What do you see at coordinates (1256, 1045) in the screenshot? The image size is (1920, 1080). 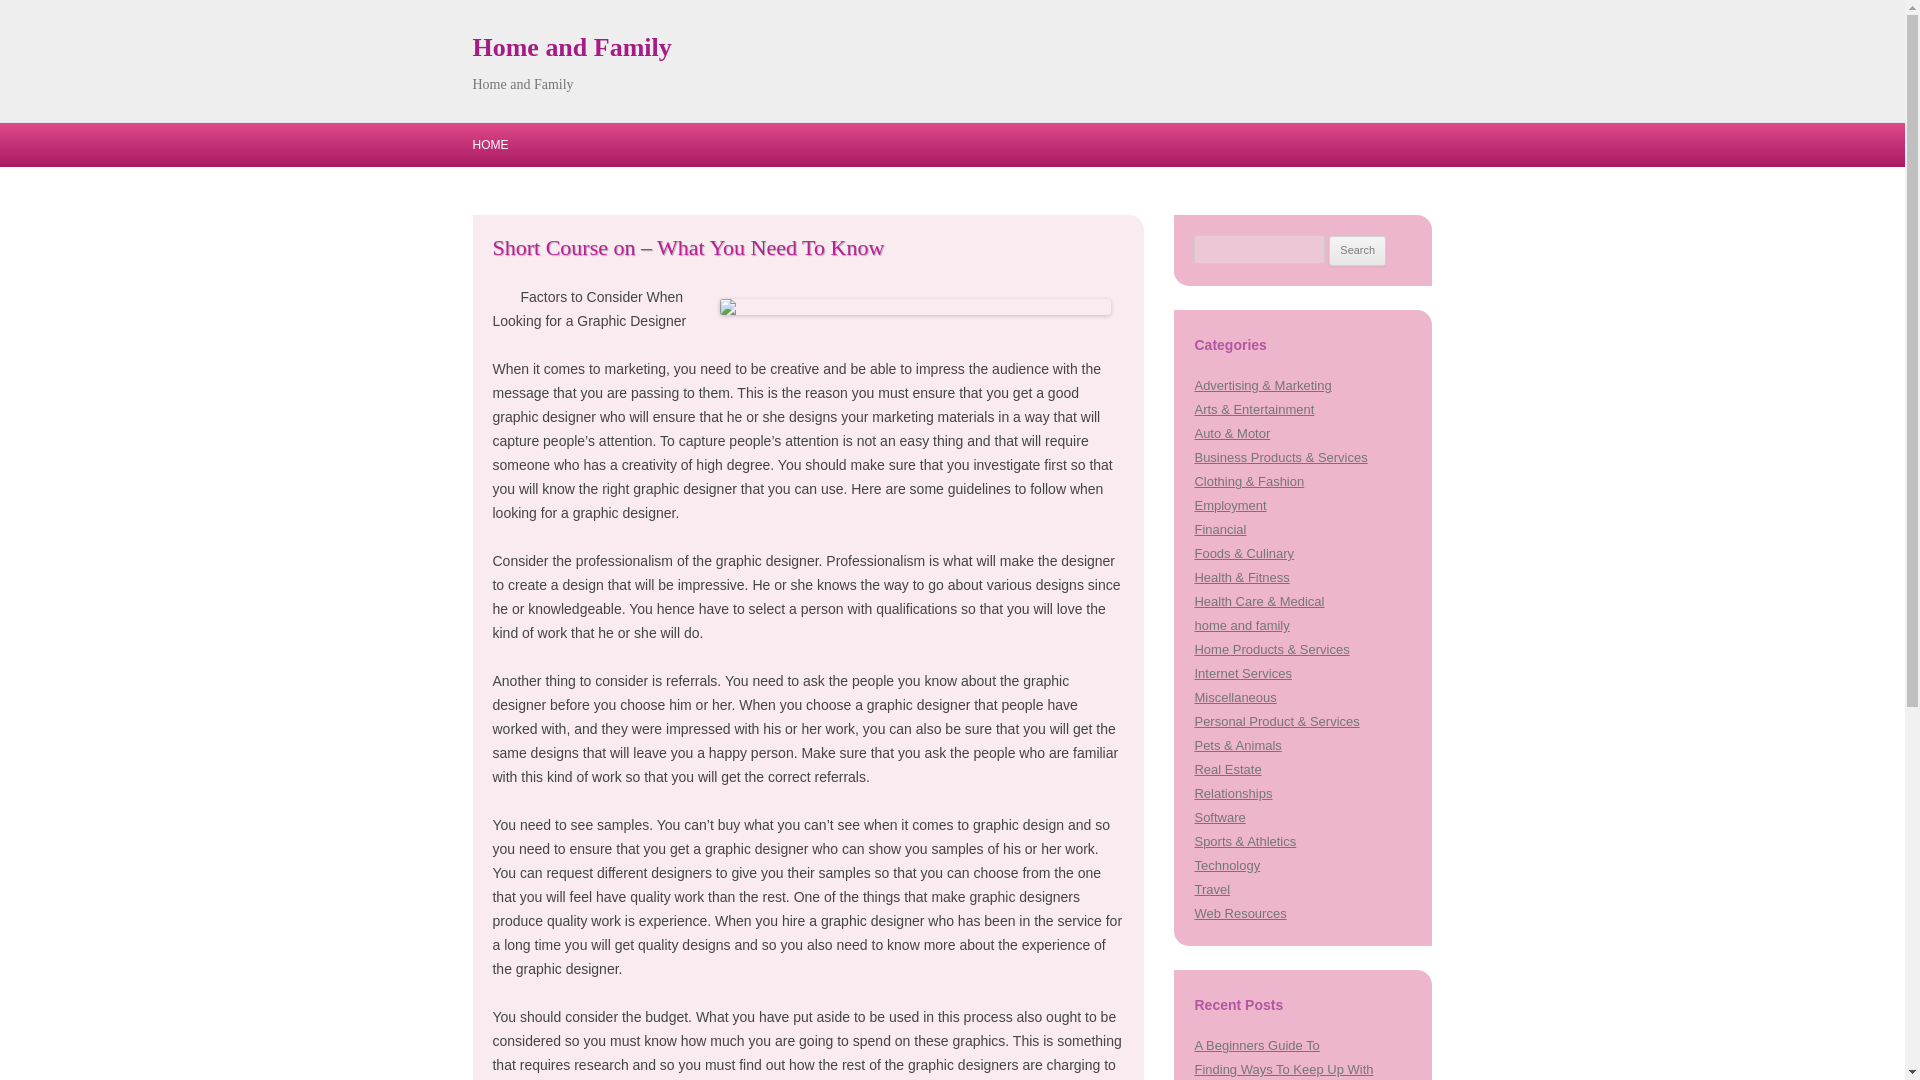 I see `A Beginners Guide To` at bounding box center [1256, 1045].